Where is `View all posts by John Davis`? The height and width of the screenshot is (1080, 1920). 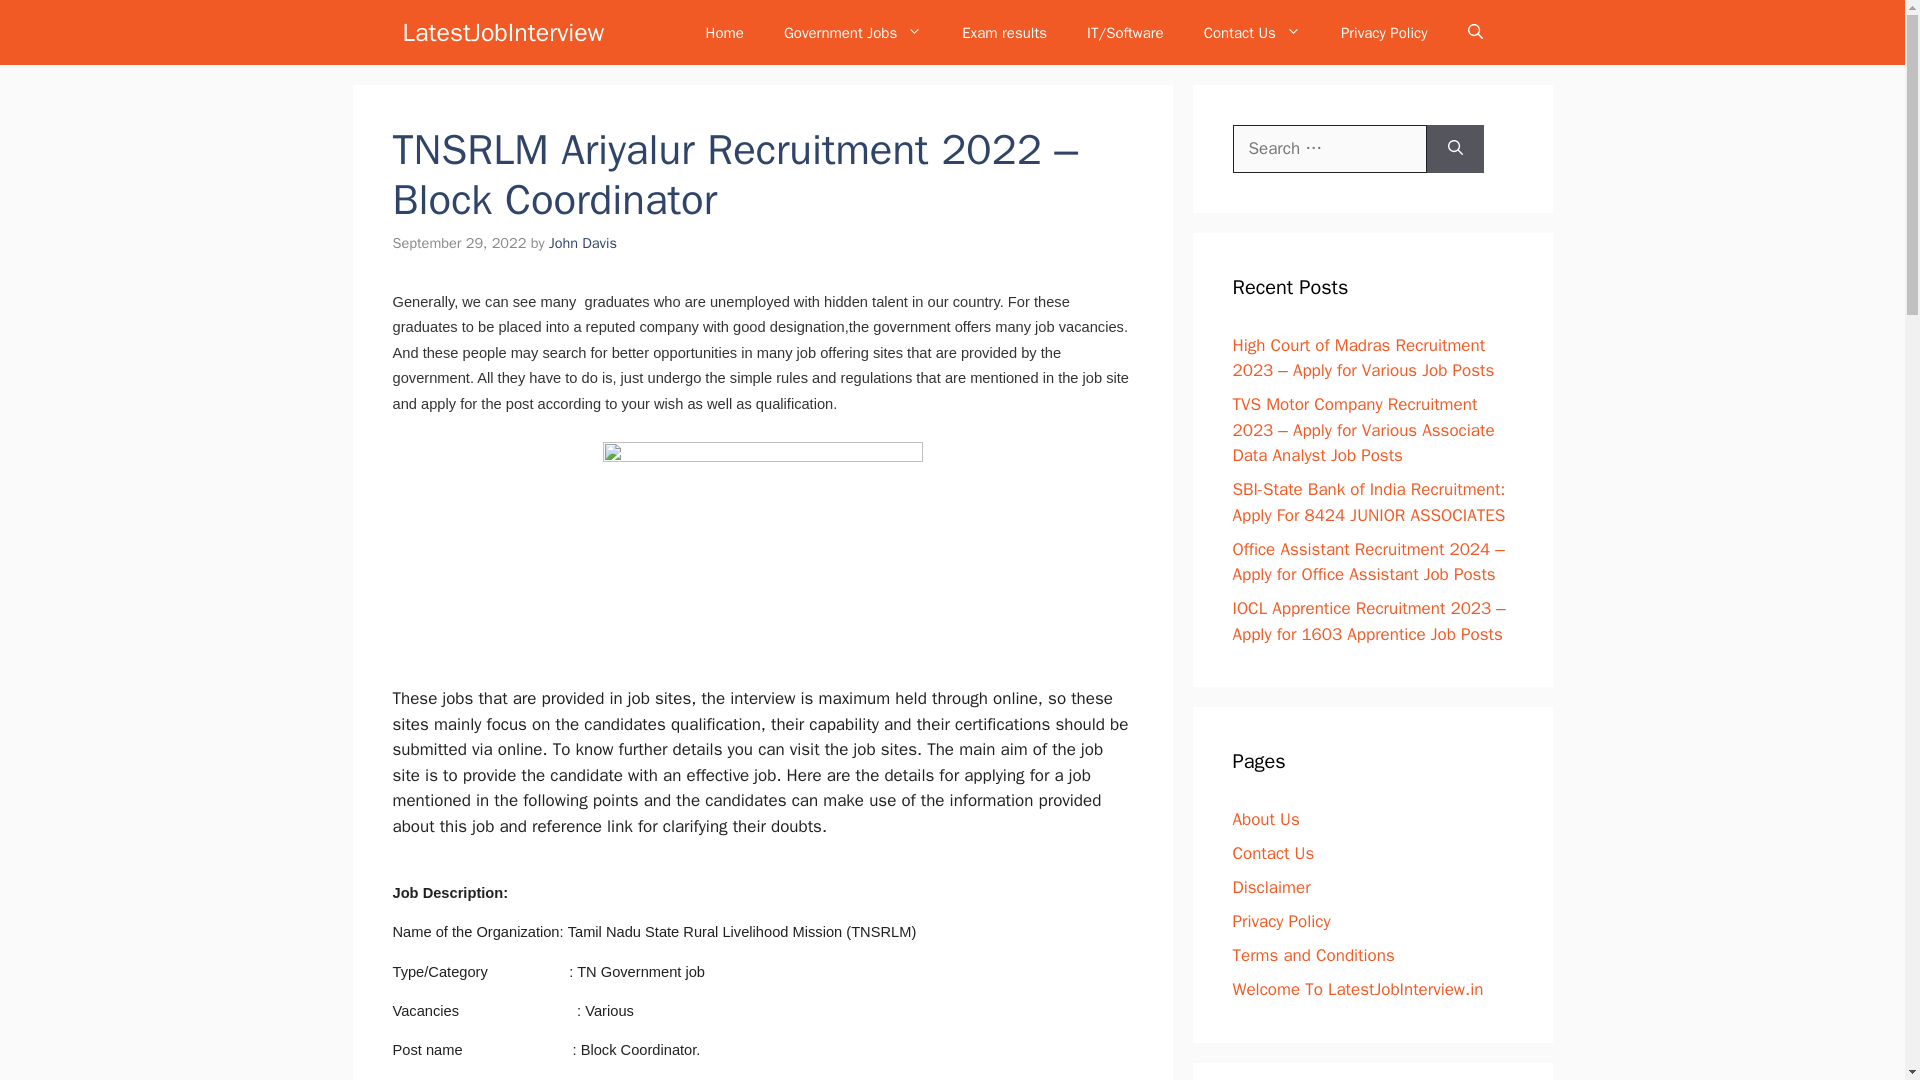 View all posts by John Davis is located at coordinates (582, 242).